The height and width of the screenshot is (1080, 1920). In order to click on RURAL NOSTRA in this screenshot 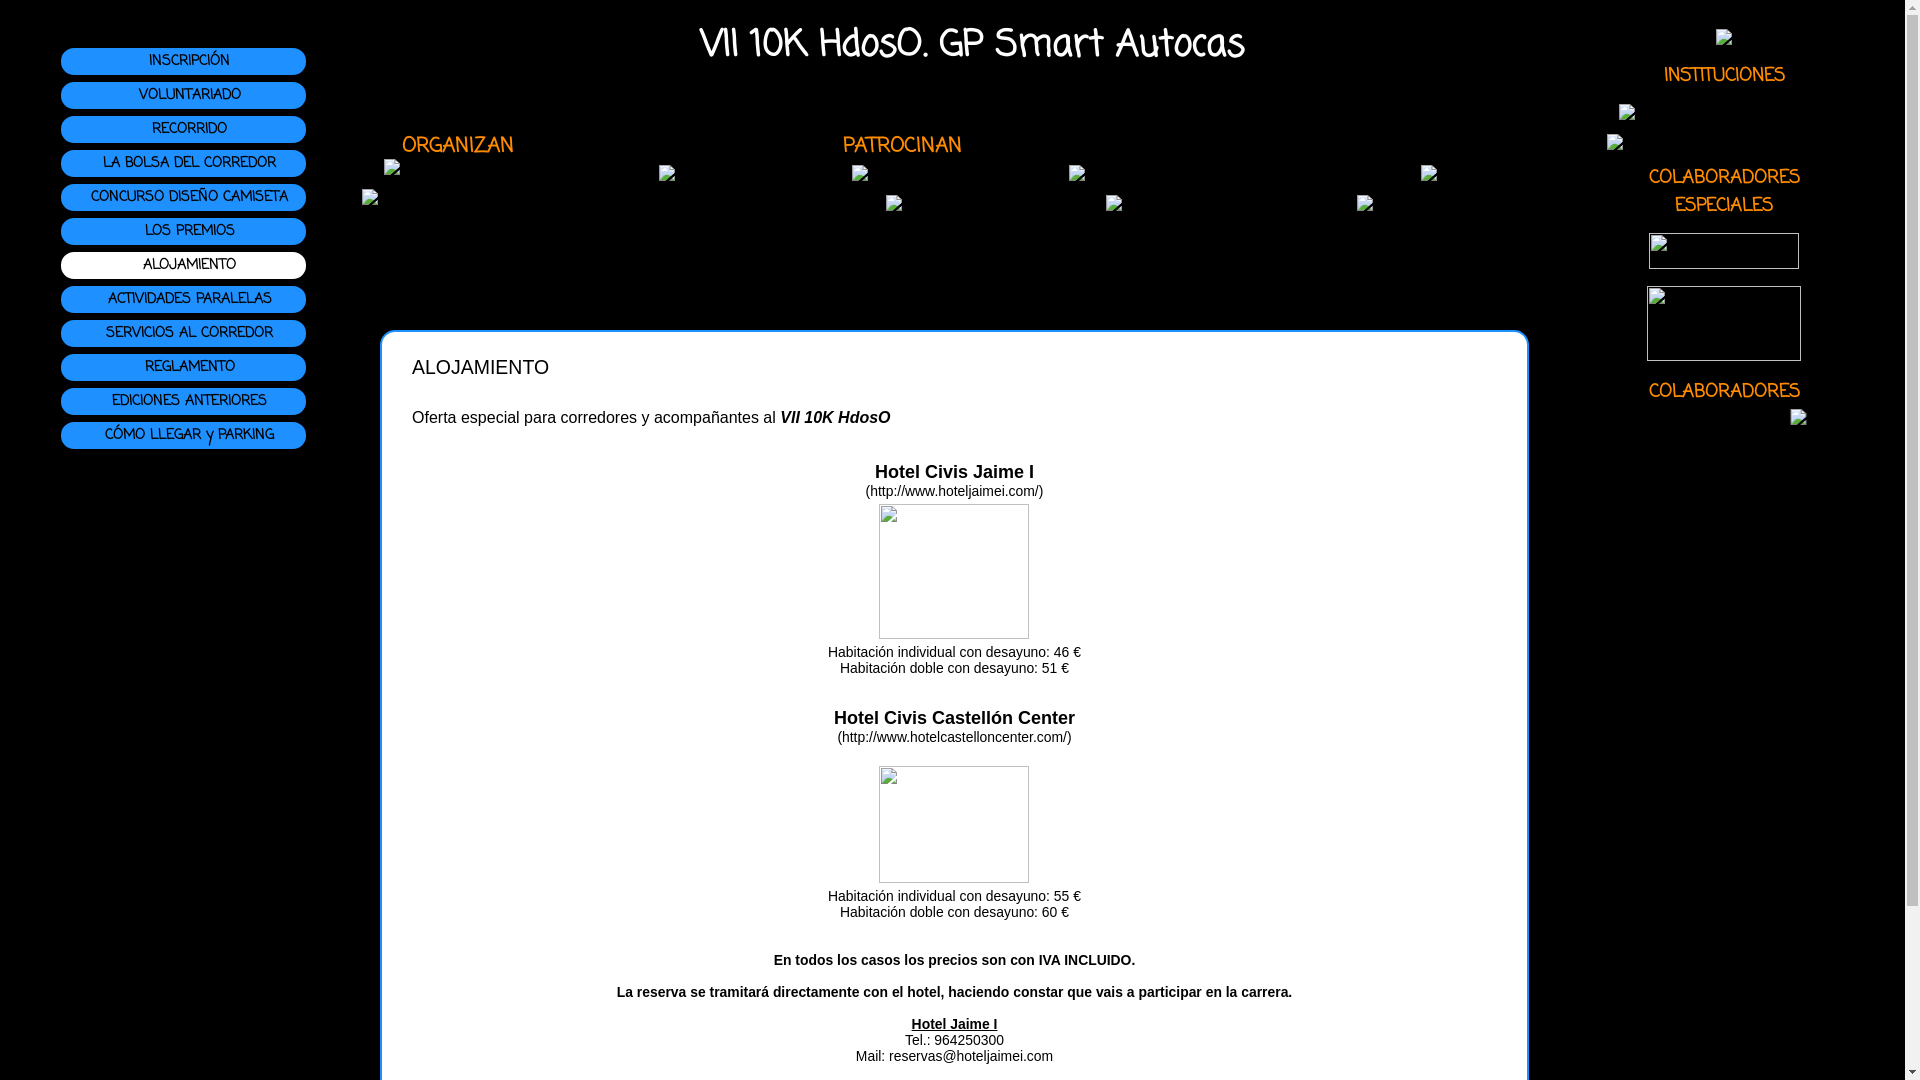, I will do `click(914, 173)`.